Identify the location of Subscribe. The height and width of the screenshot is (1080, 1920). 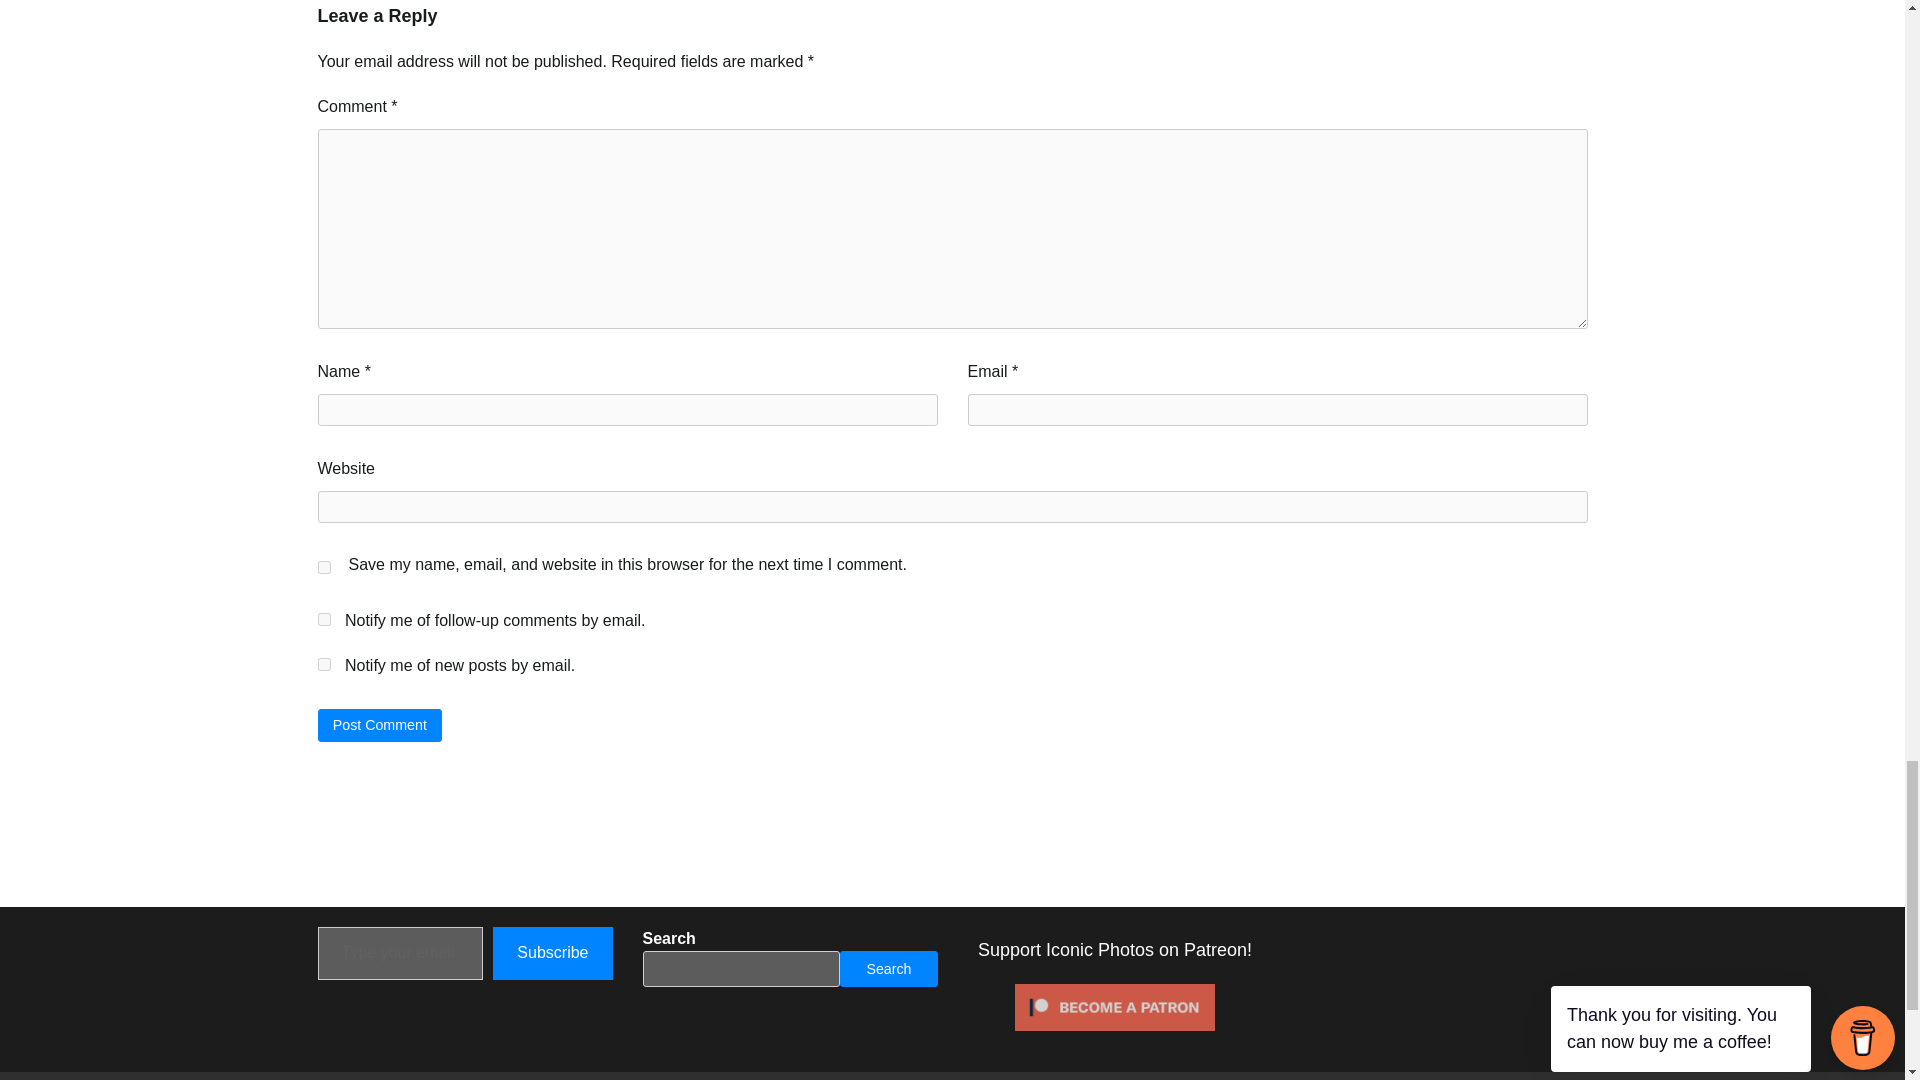
(552, 952).